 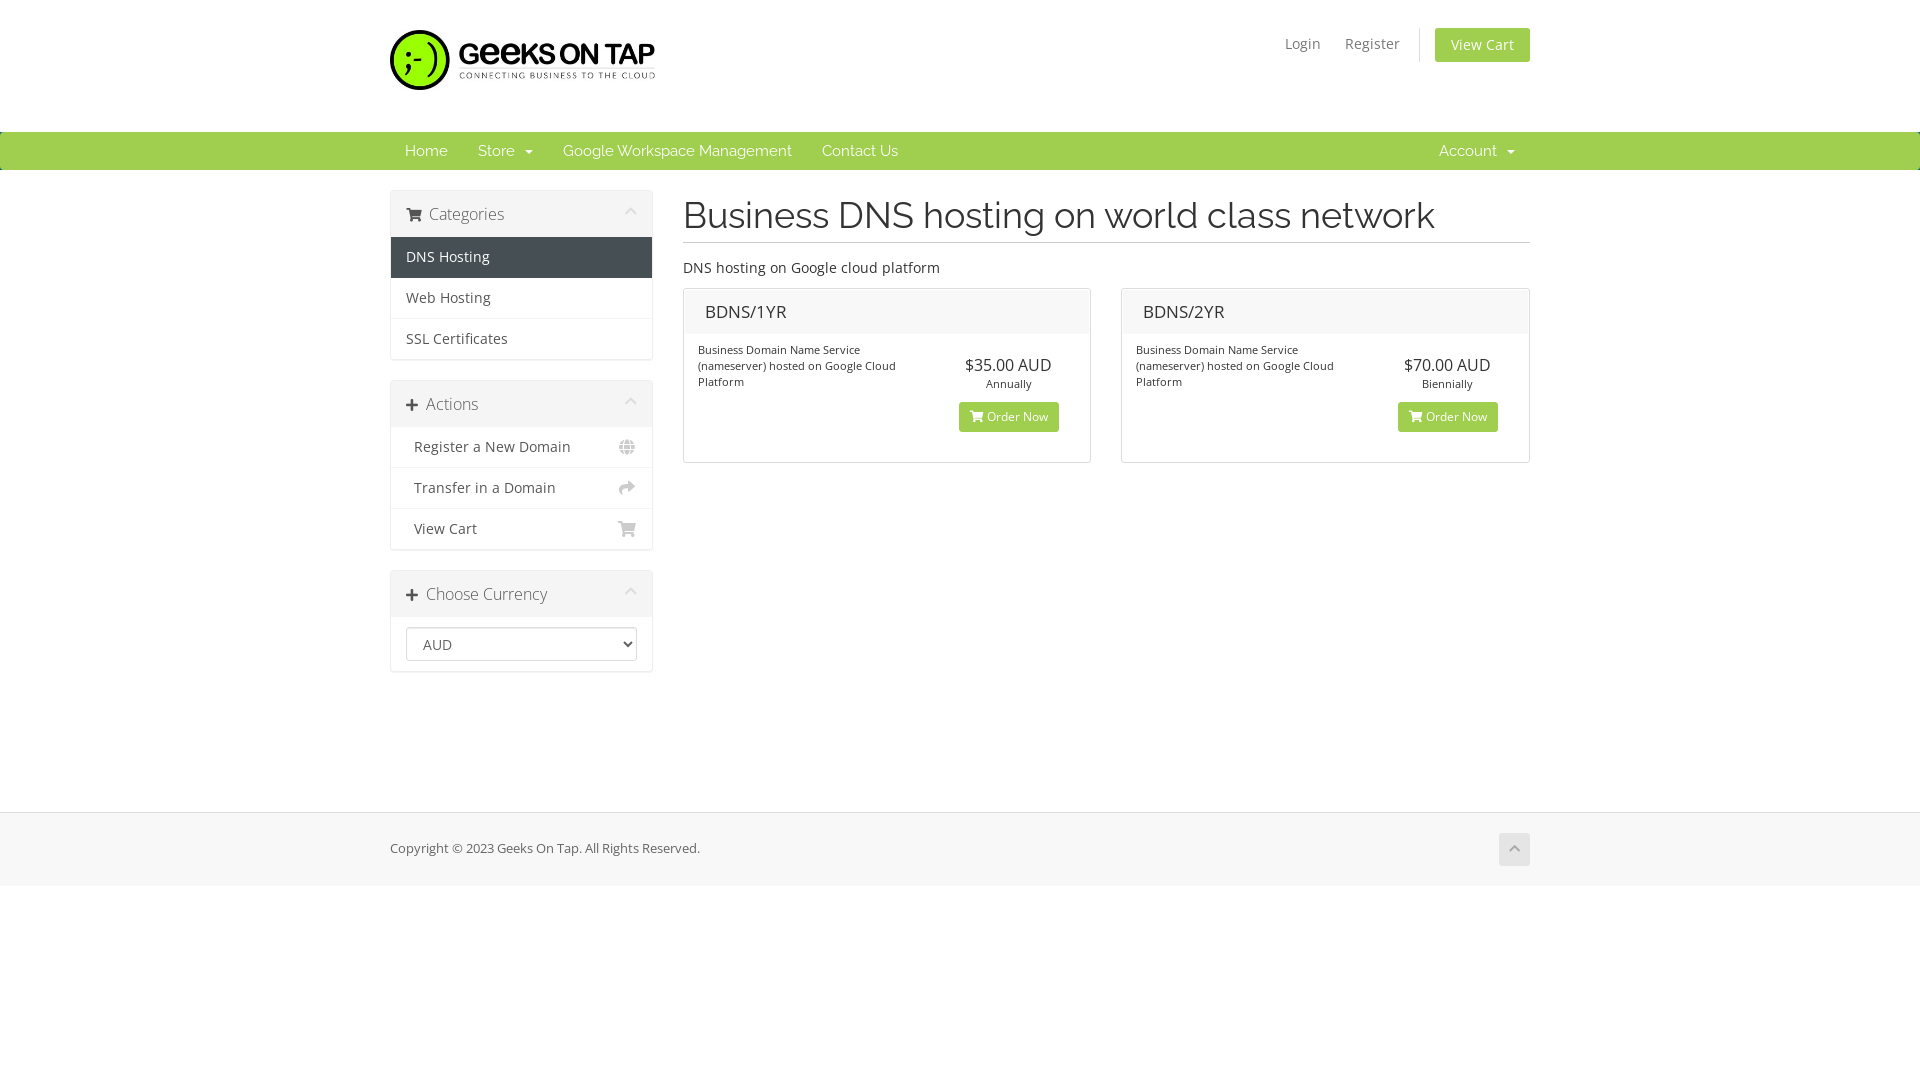 What do you see at coordinates (506, 151) in the screenshot?
I see `Store  ` at bounding box center [506, 151].